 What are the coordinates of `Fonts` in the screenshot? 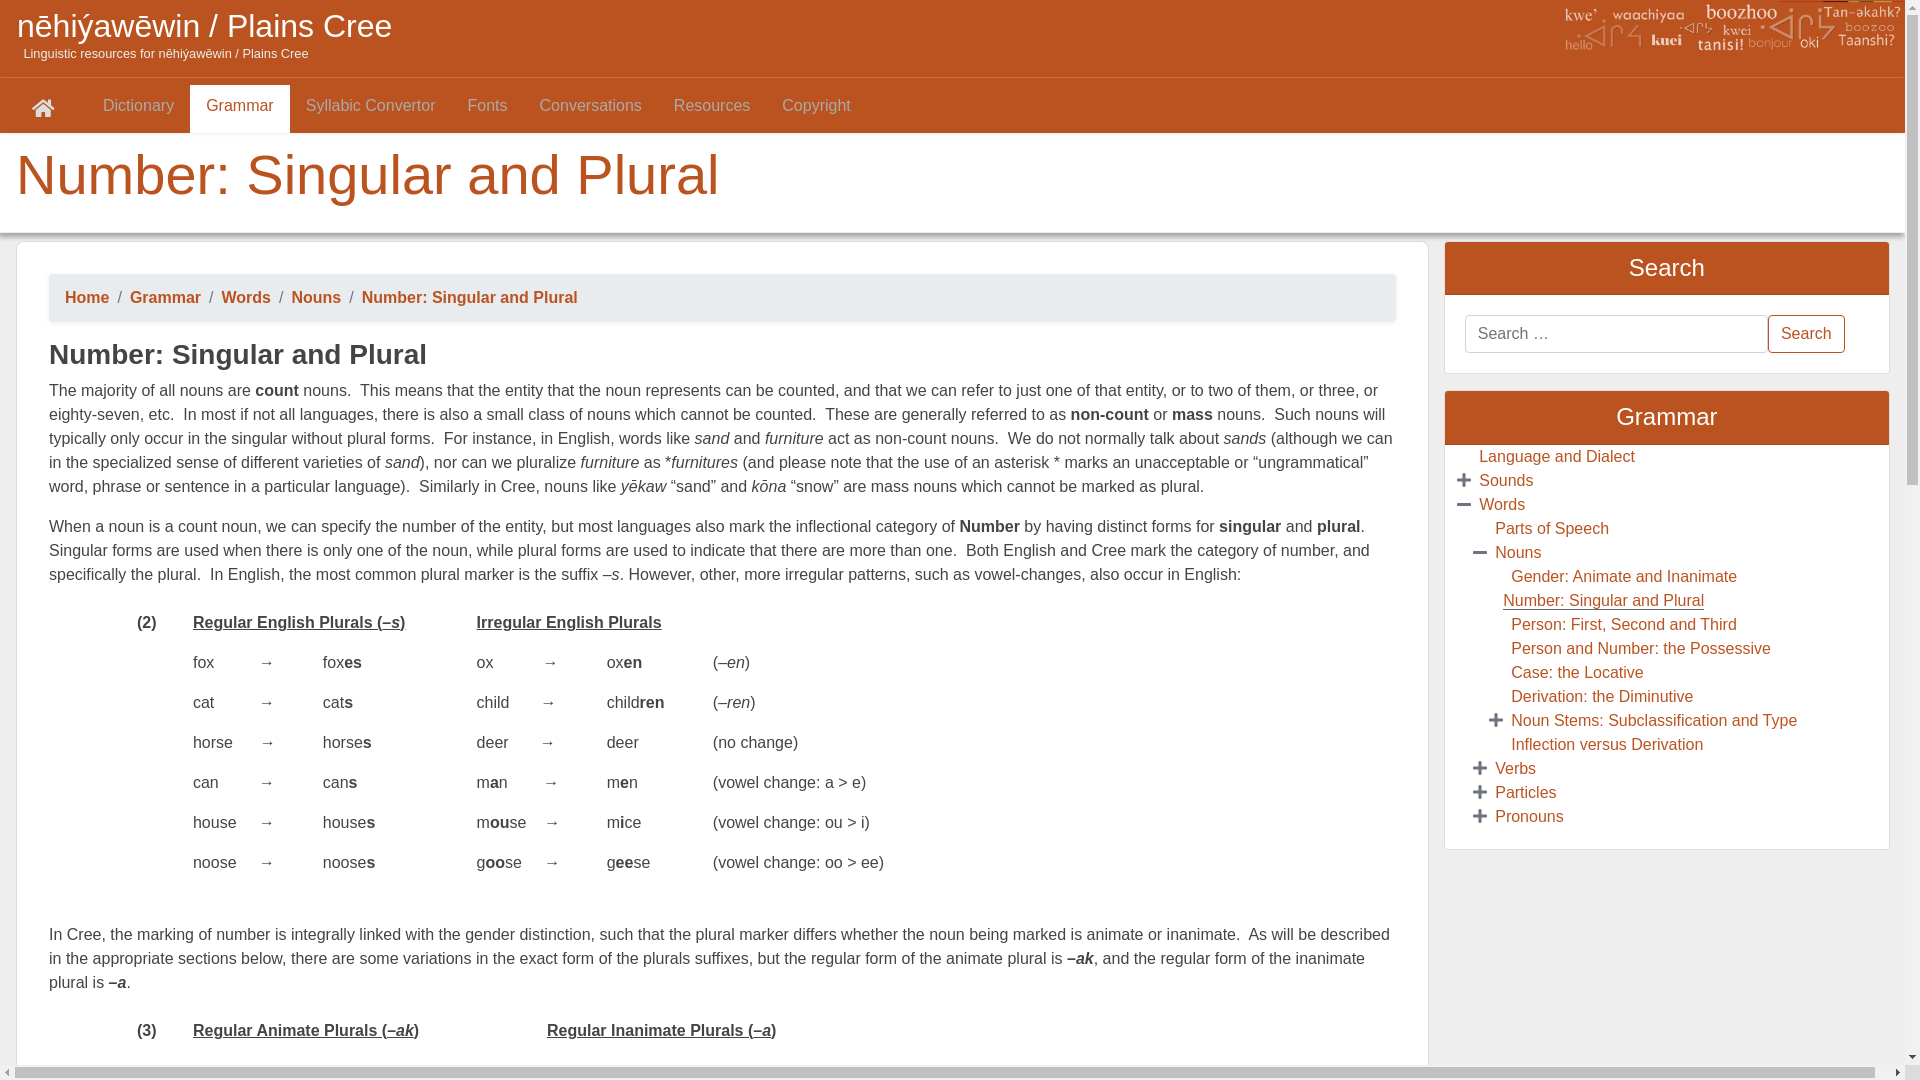 It's located at (488, 109).